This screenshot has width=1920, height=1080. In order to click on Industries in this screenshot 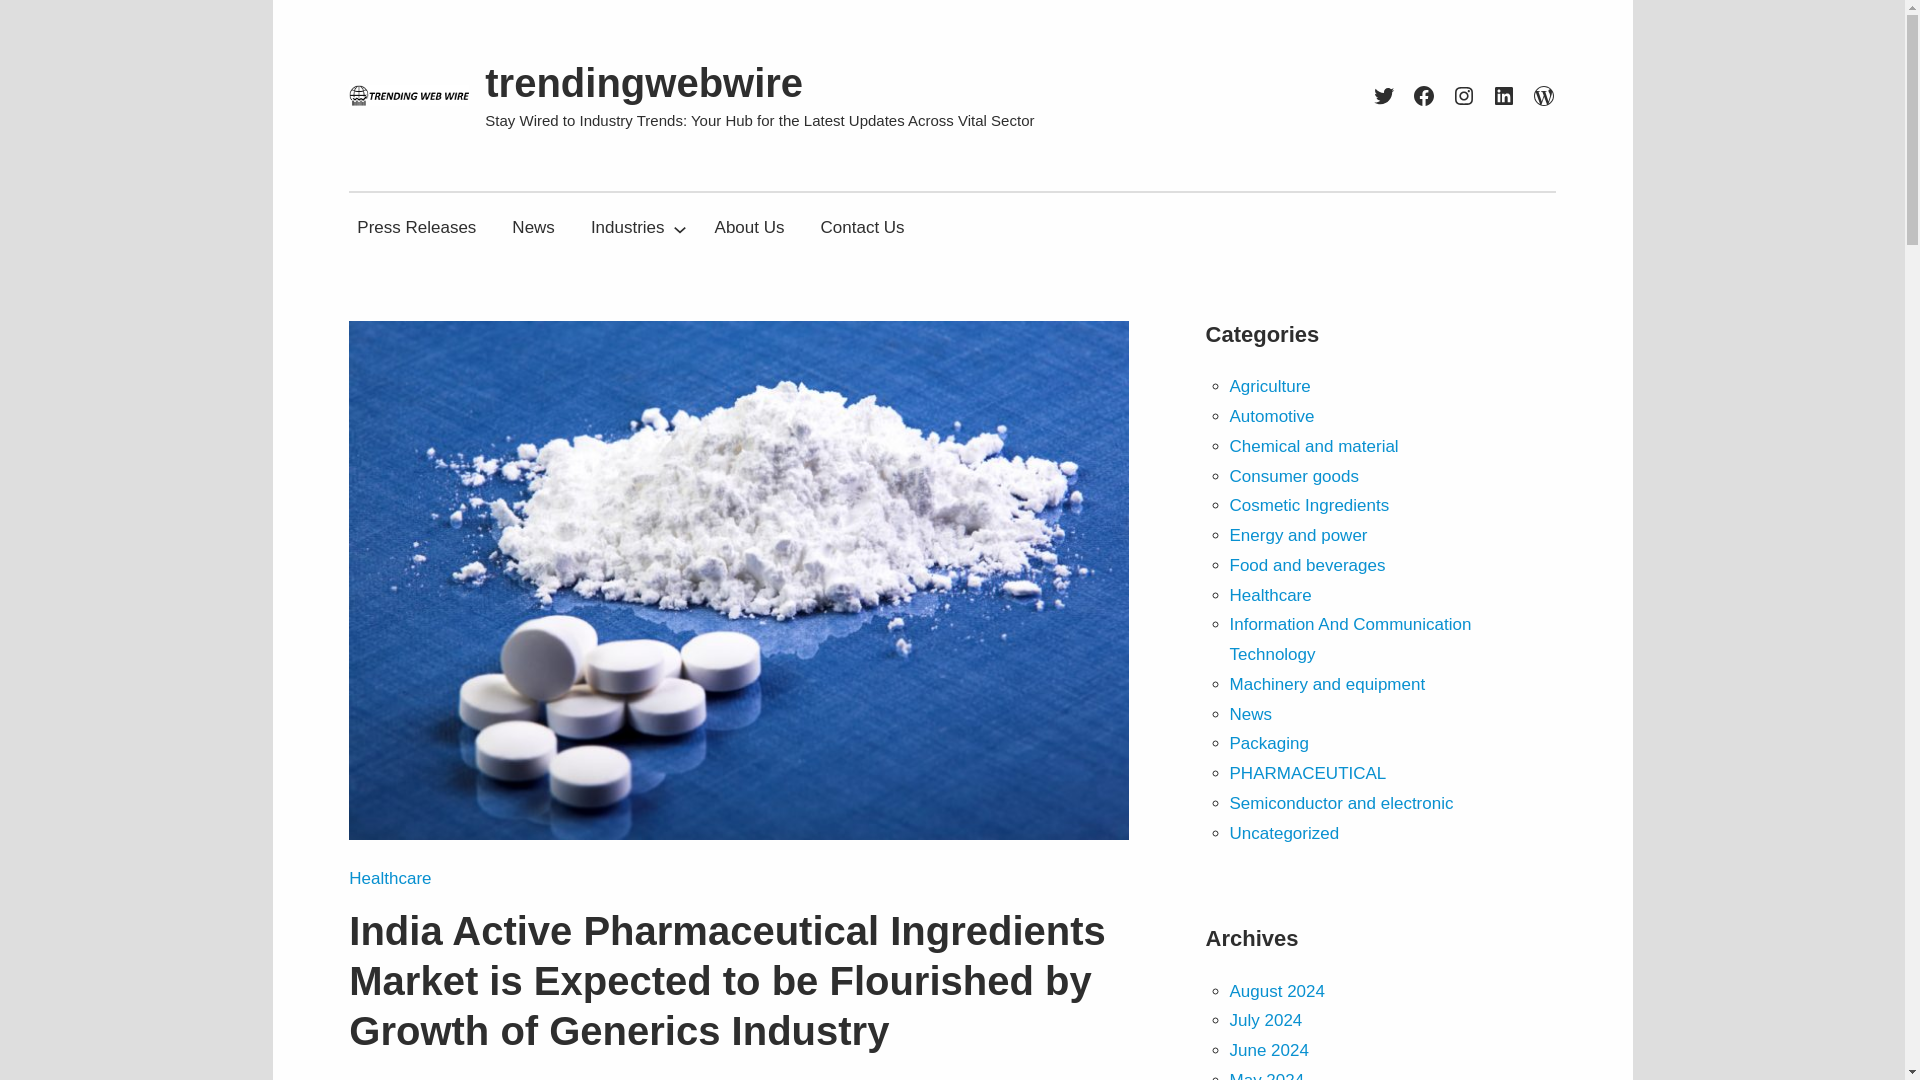, I will do `click(628, 228)`.